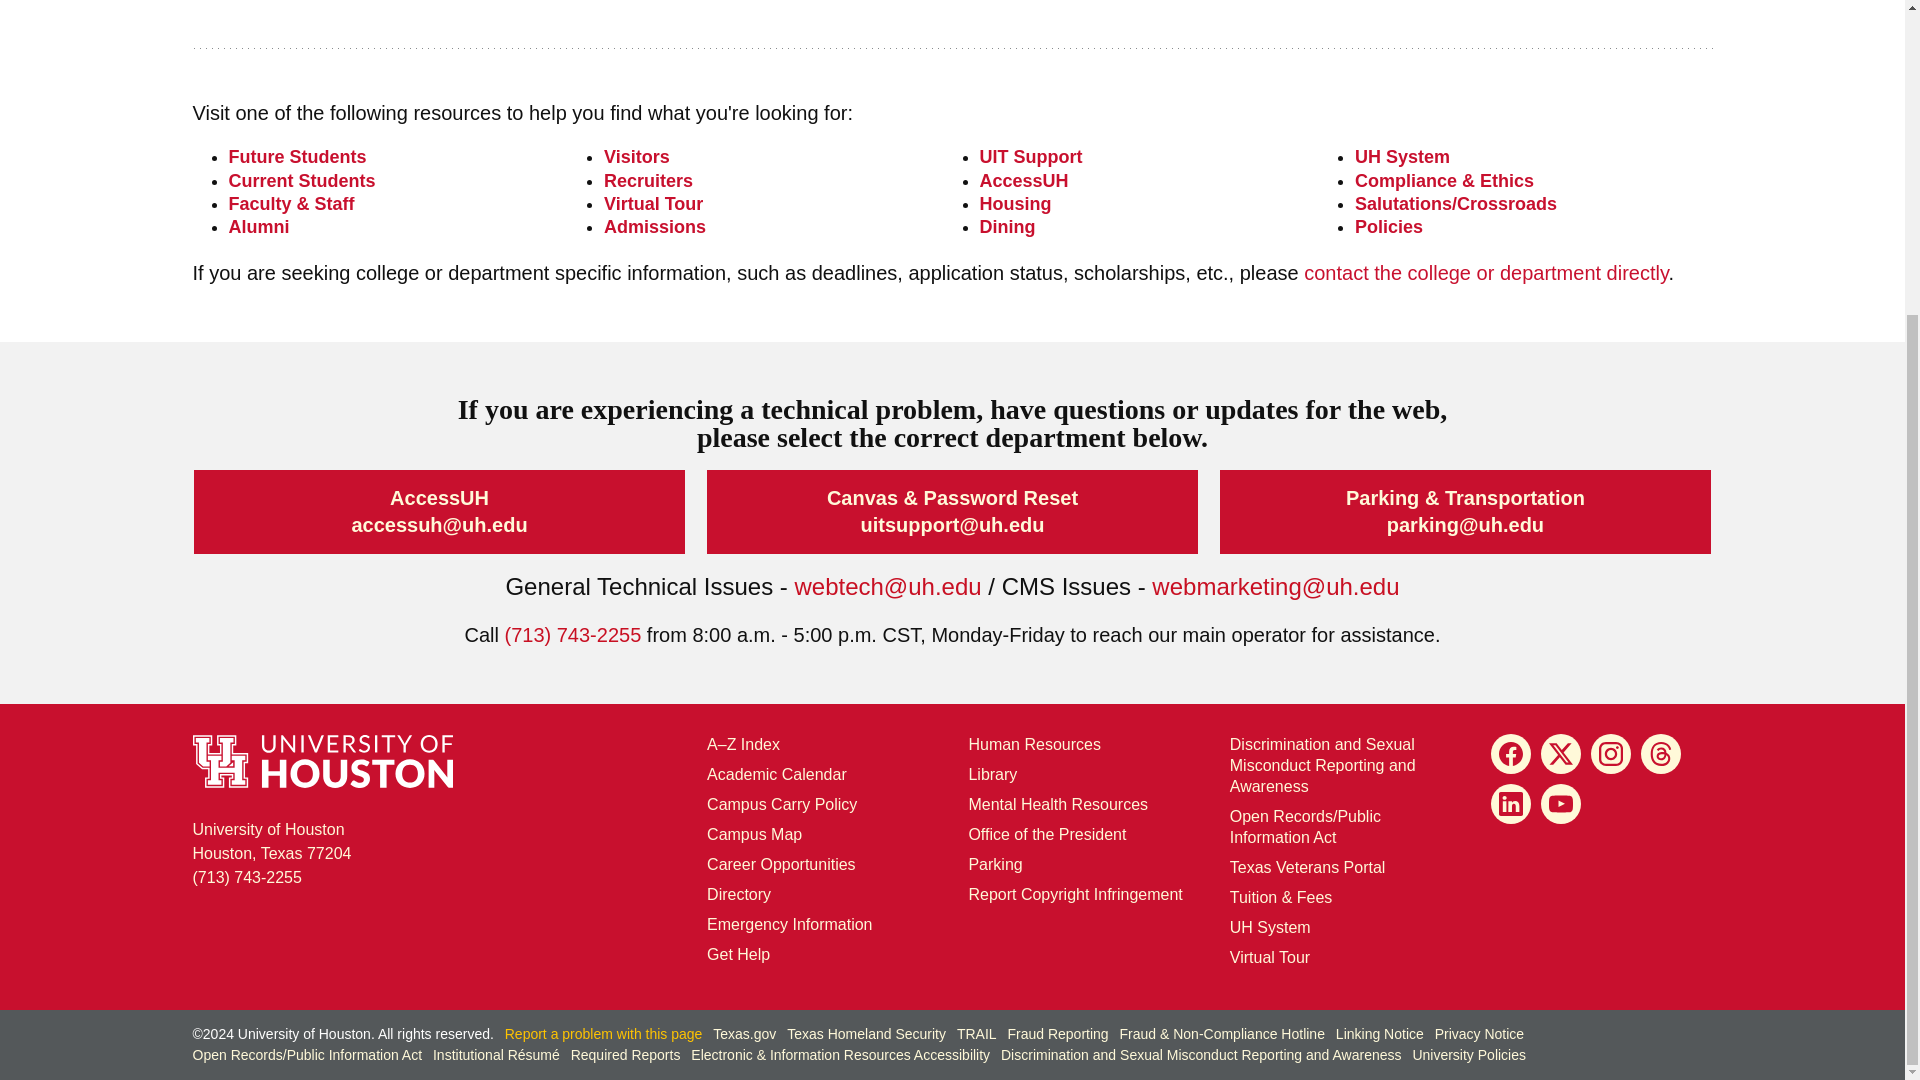 The width and height of the screenshot is (1920, 1080). I want to click on LinkedIn, so click(1510, 804).